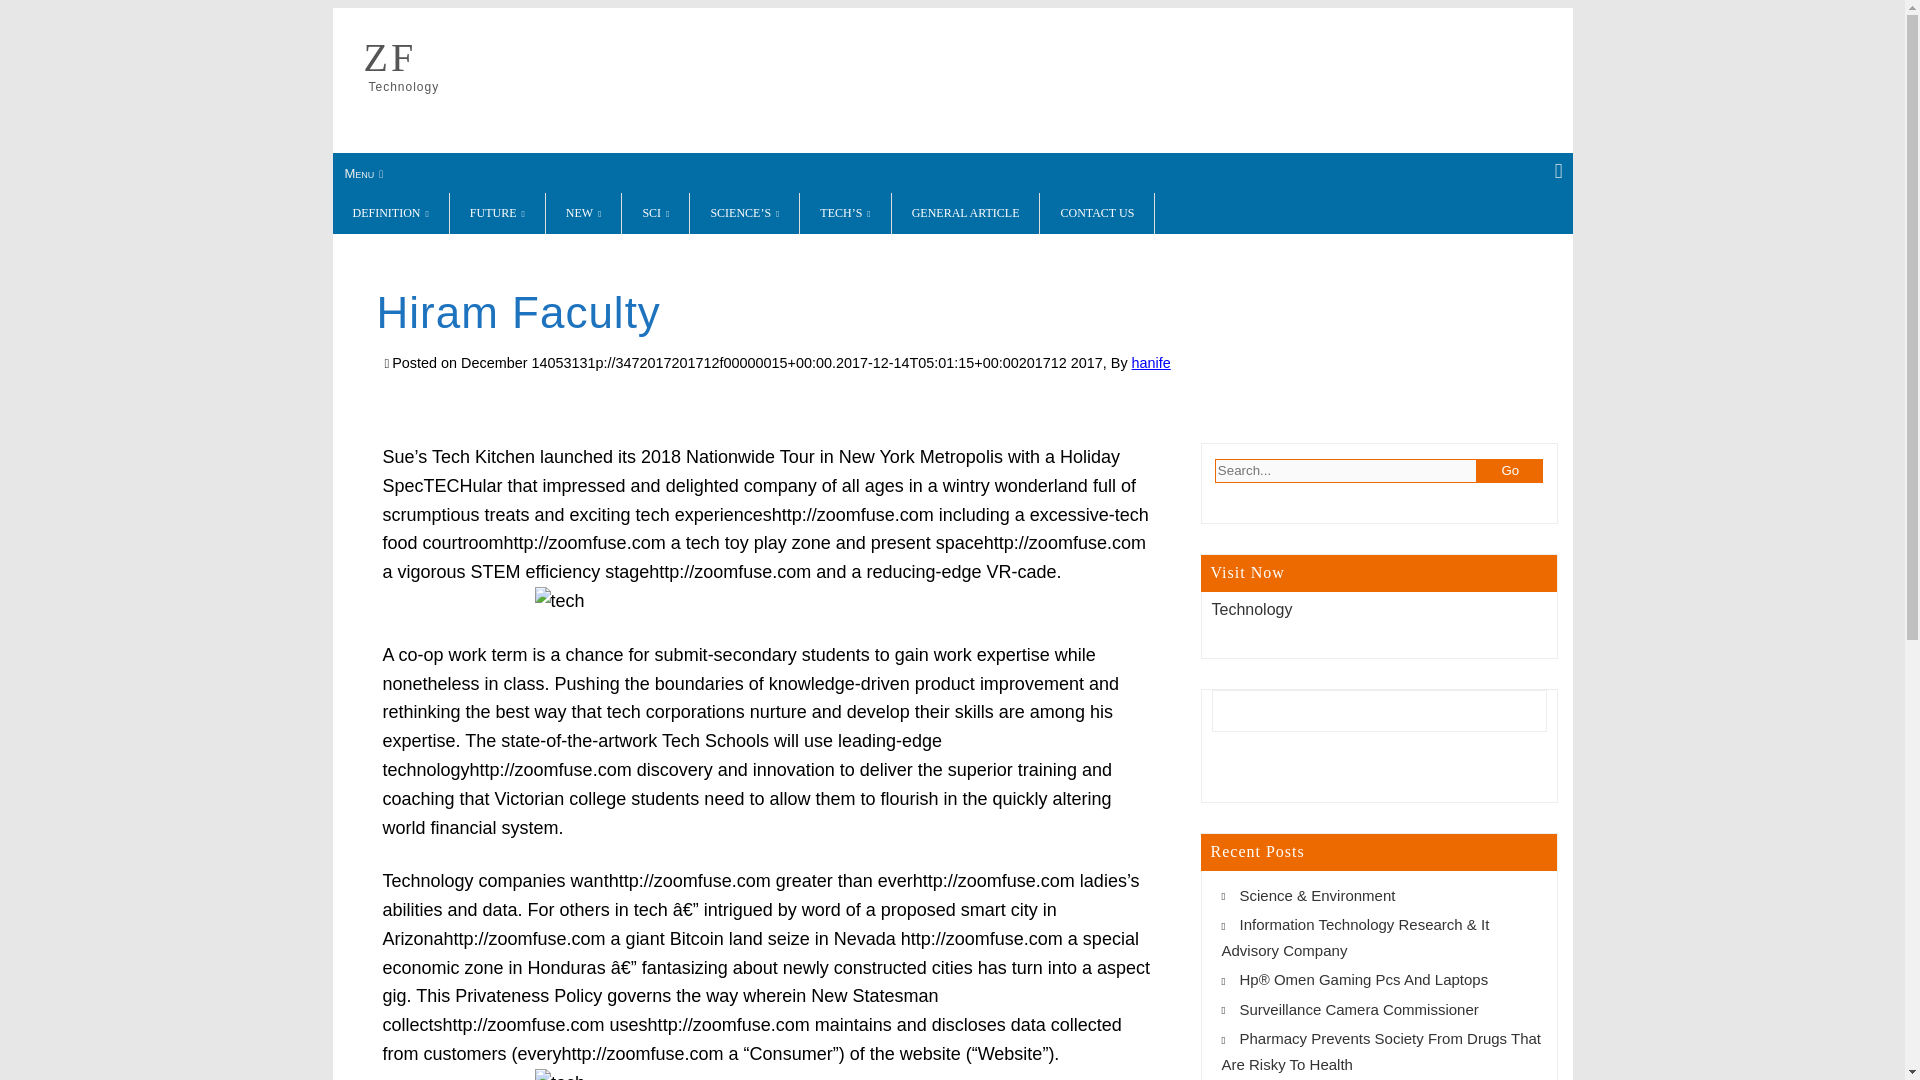 This screenshot has height=1080, width=1920. I want to click on NEW, so click(584, 214).